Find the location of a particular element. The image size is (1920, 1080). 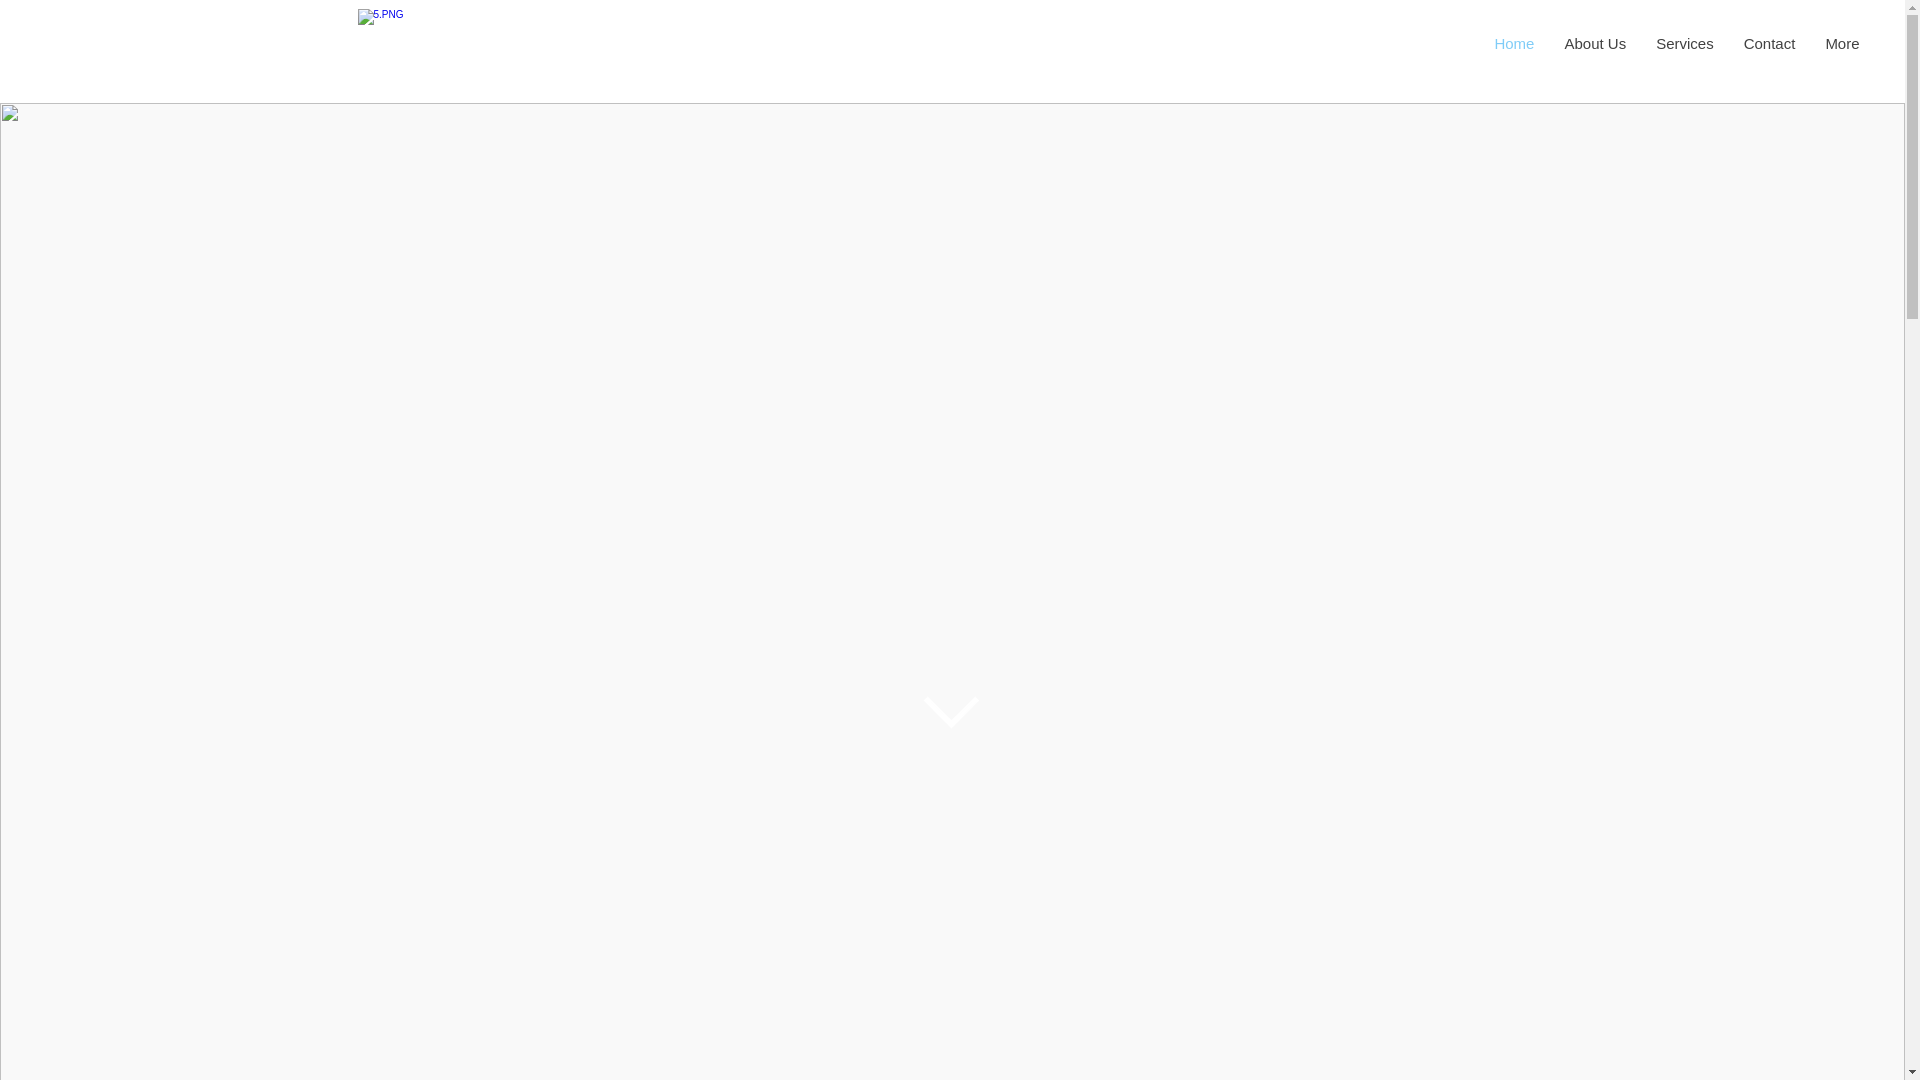

Contact is located at coordinates (1770, 49).